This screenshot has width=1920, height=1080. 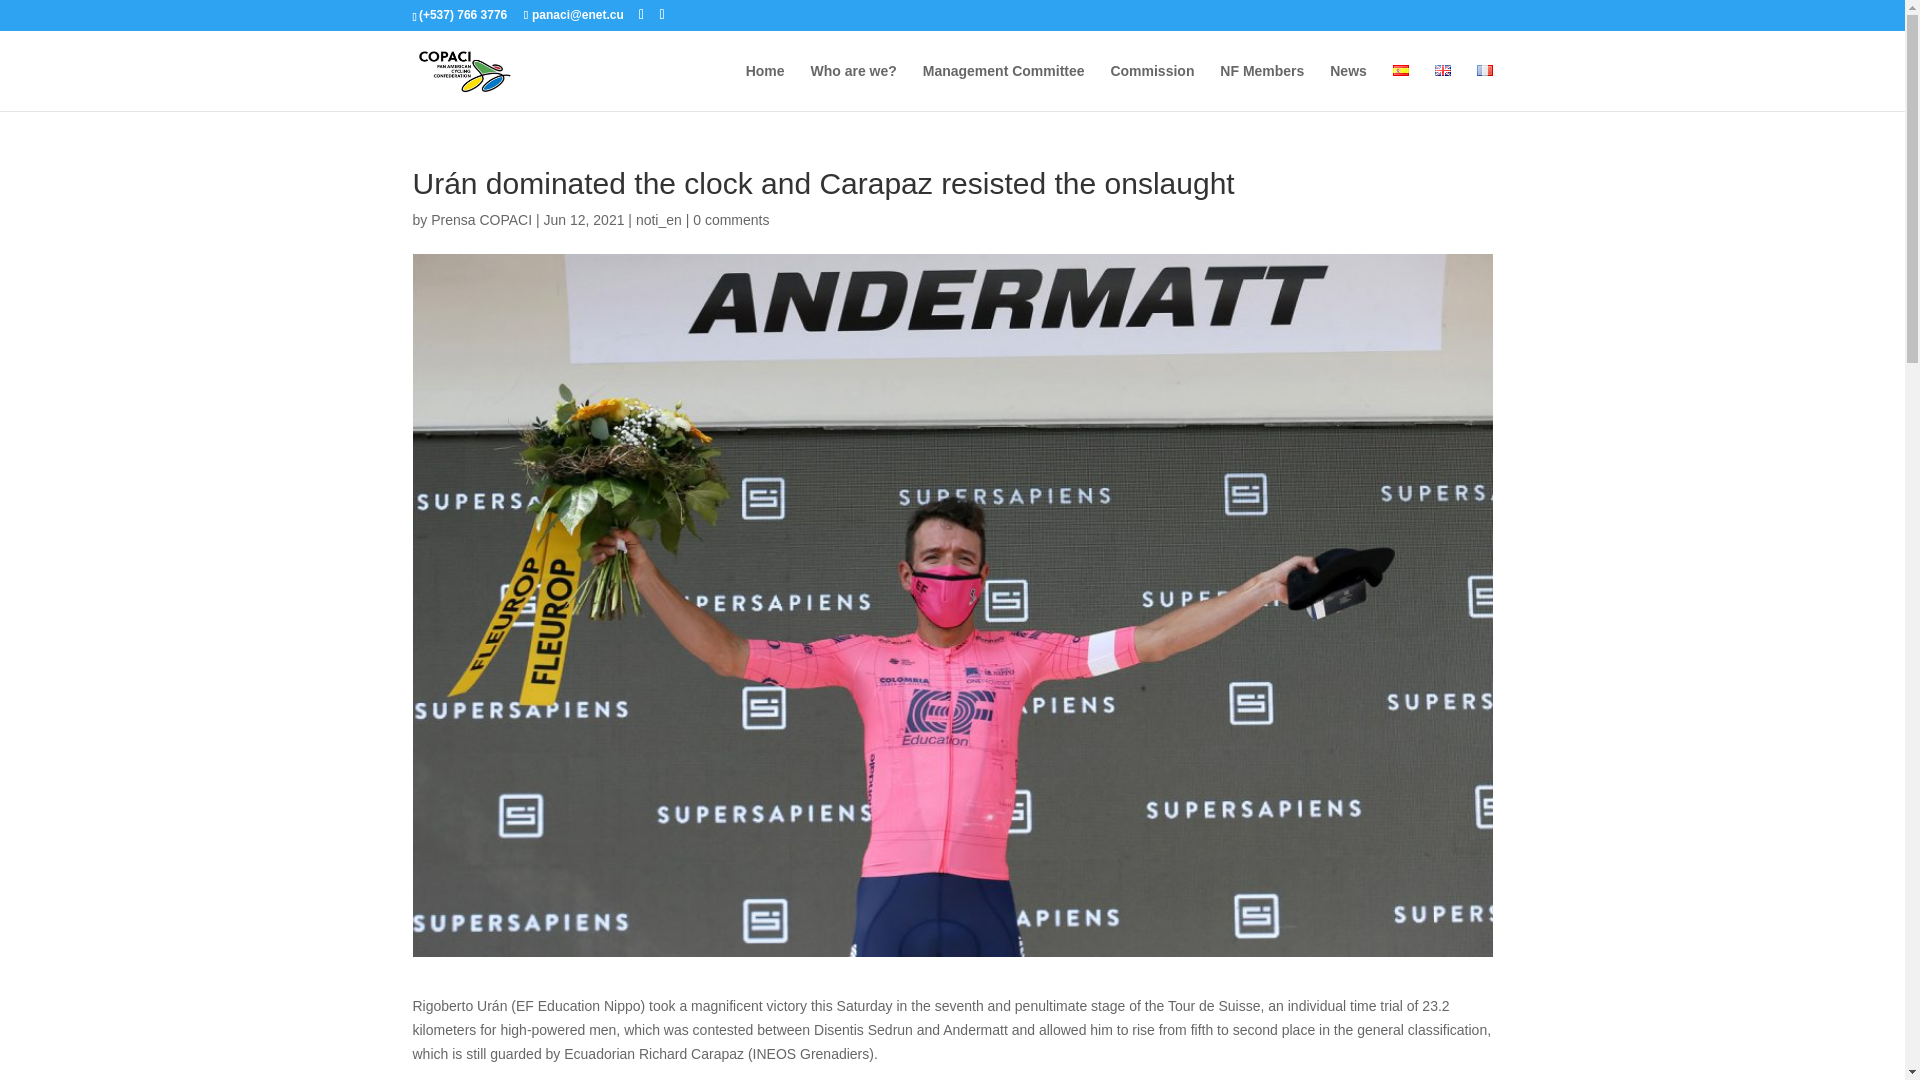 What do you see at coordinates (480, 219) in the screenshot?
I see `Posts by Prensa COPACI` at bounding box center [480, 219].